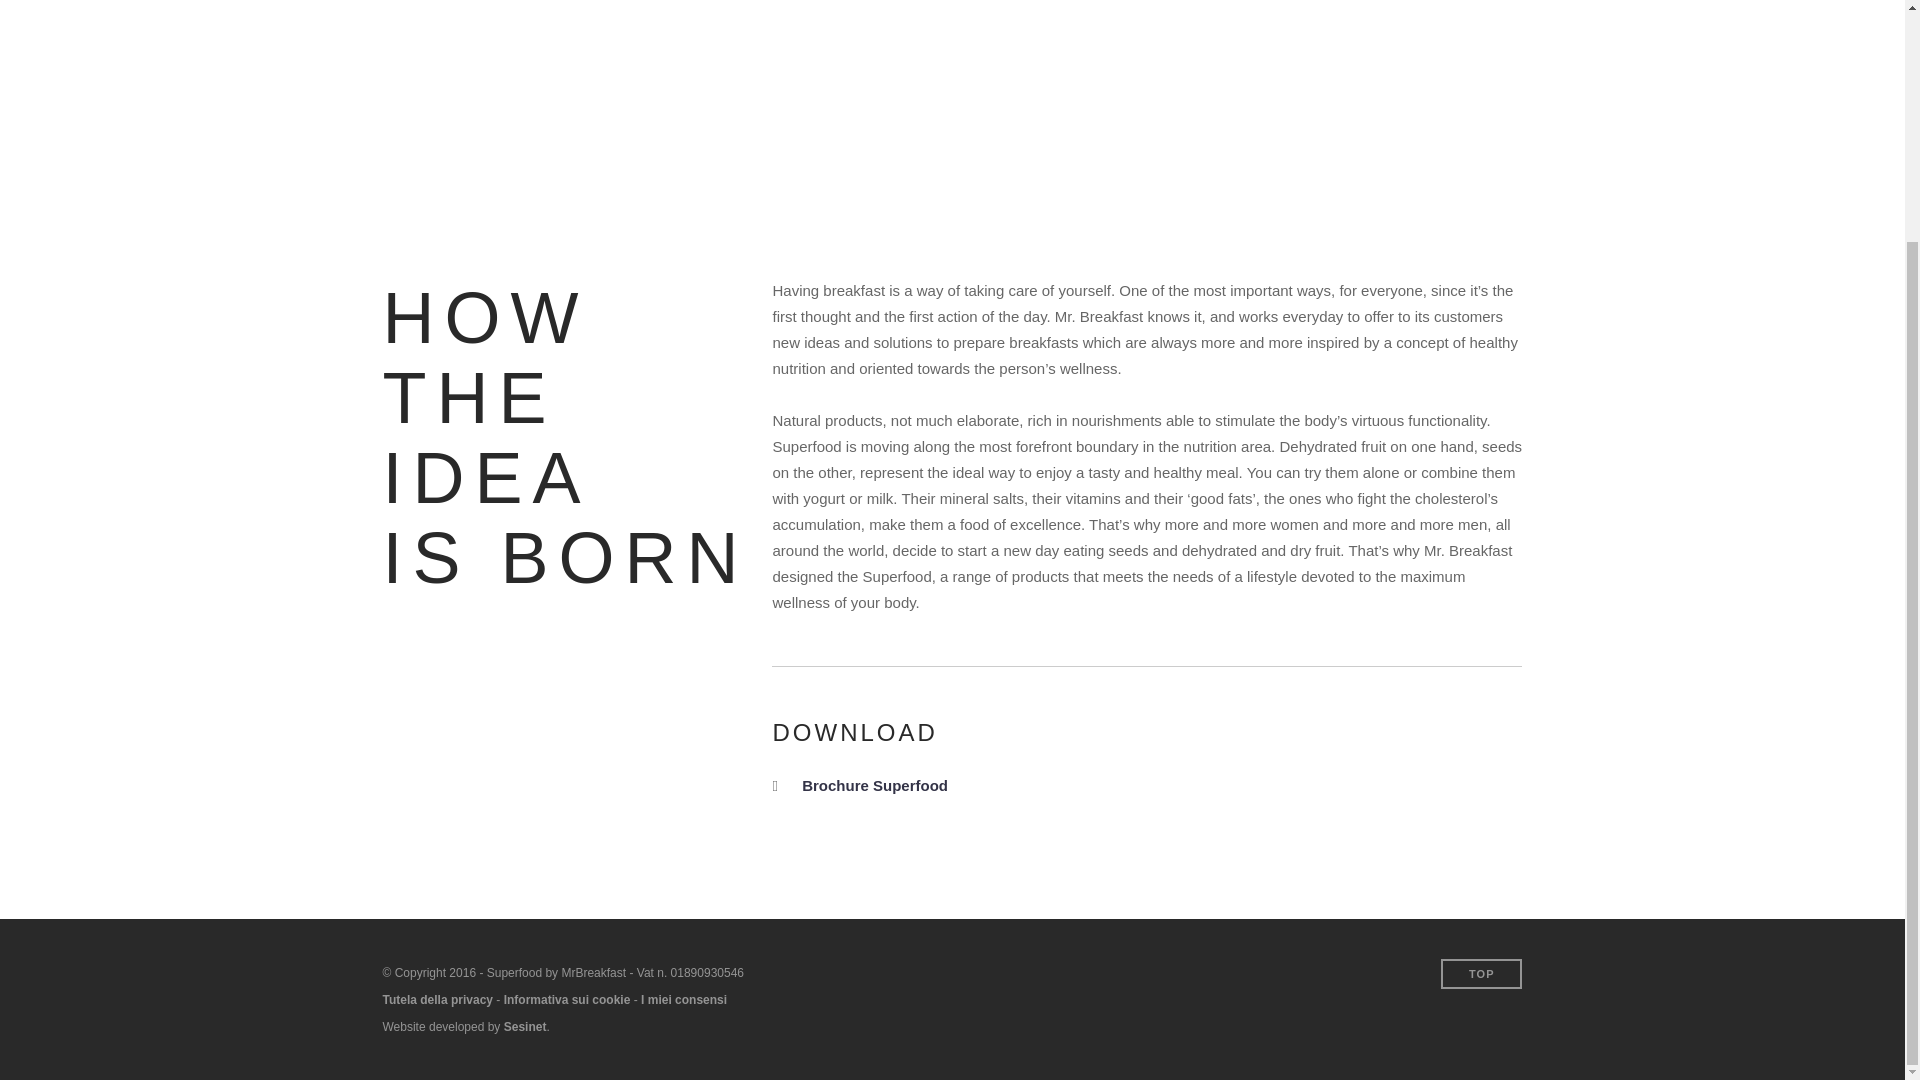 The image size is (1920, 1080). What do you see at coordinates (525, 1026) in the screenshot?
I see `Sesinet` at bounding box center [525, 1026].